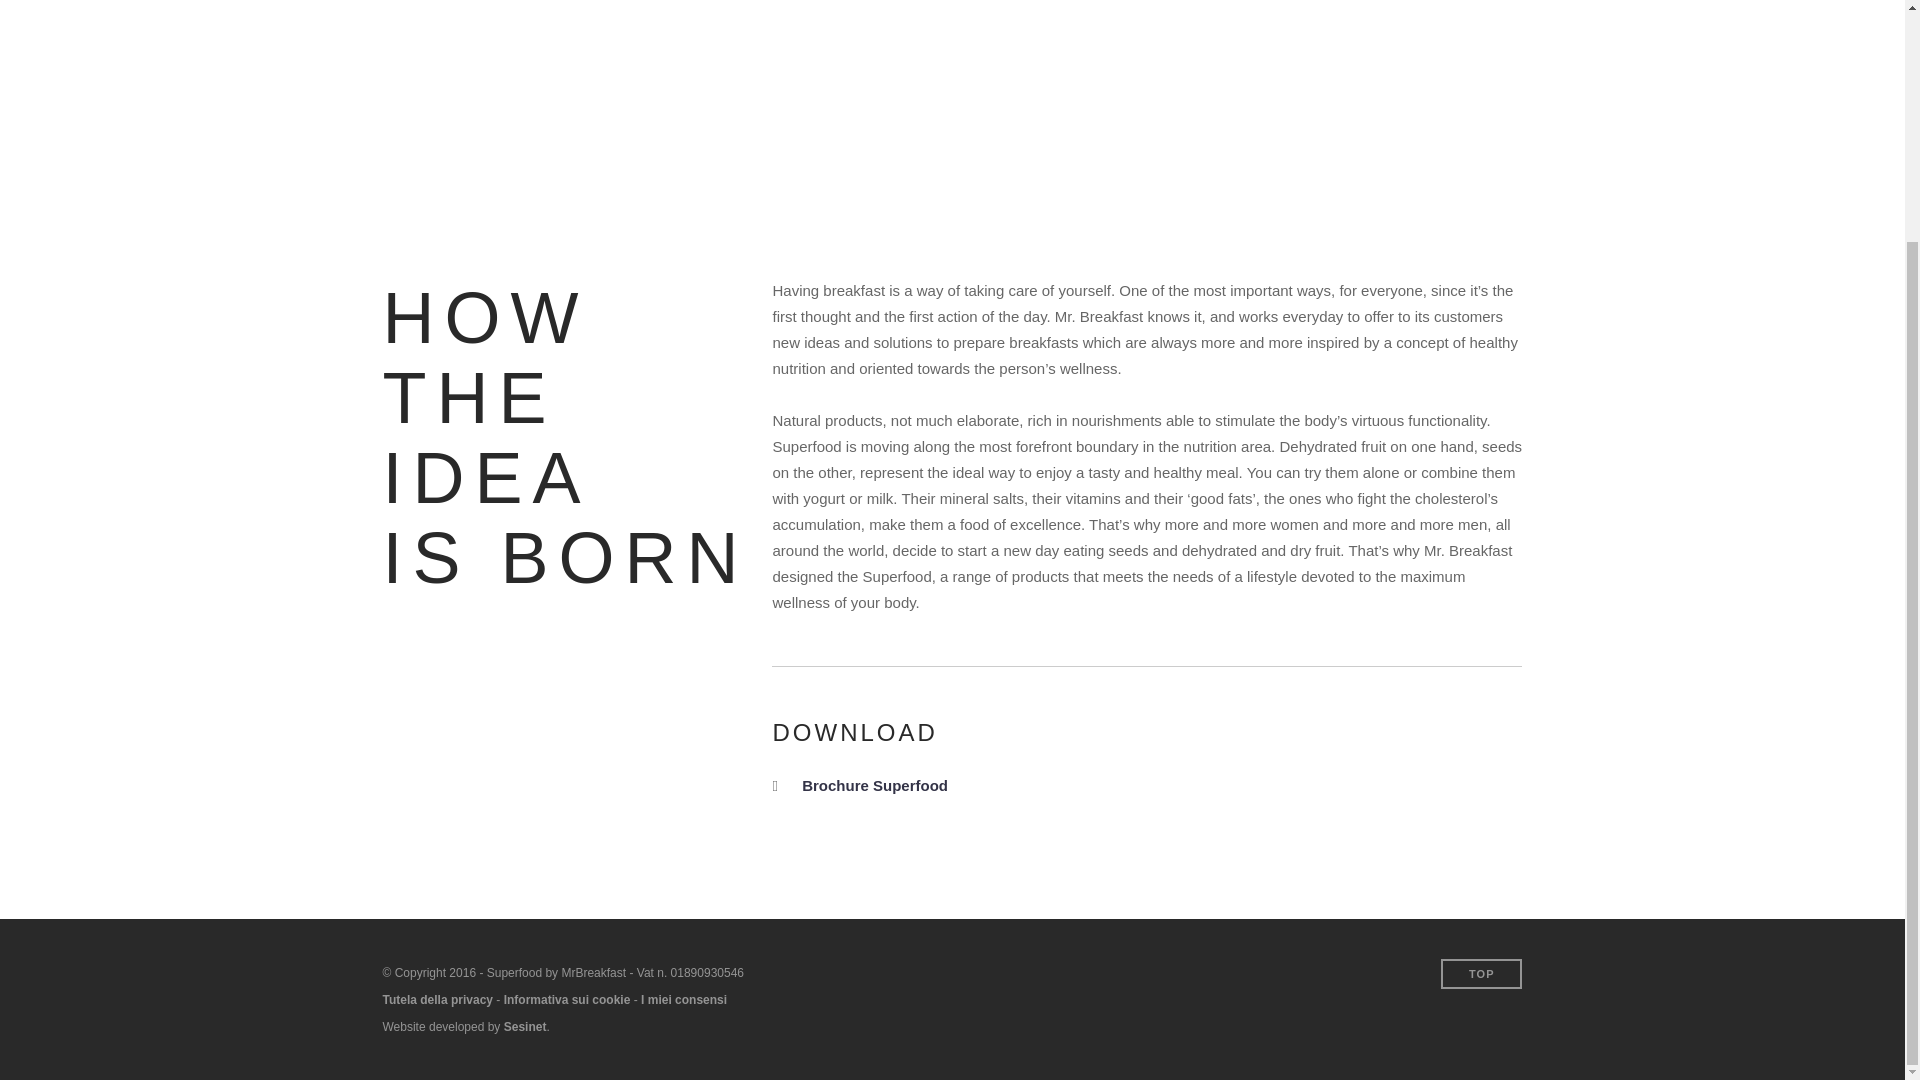 The image size is (1920, 1080). What do you see at coordinates (525, 1026) in the screenshot?
I see `Sesinet` at bounding box center [525, 1026].